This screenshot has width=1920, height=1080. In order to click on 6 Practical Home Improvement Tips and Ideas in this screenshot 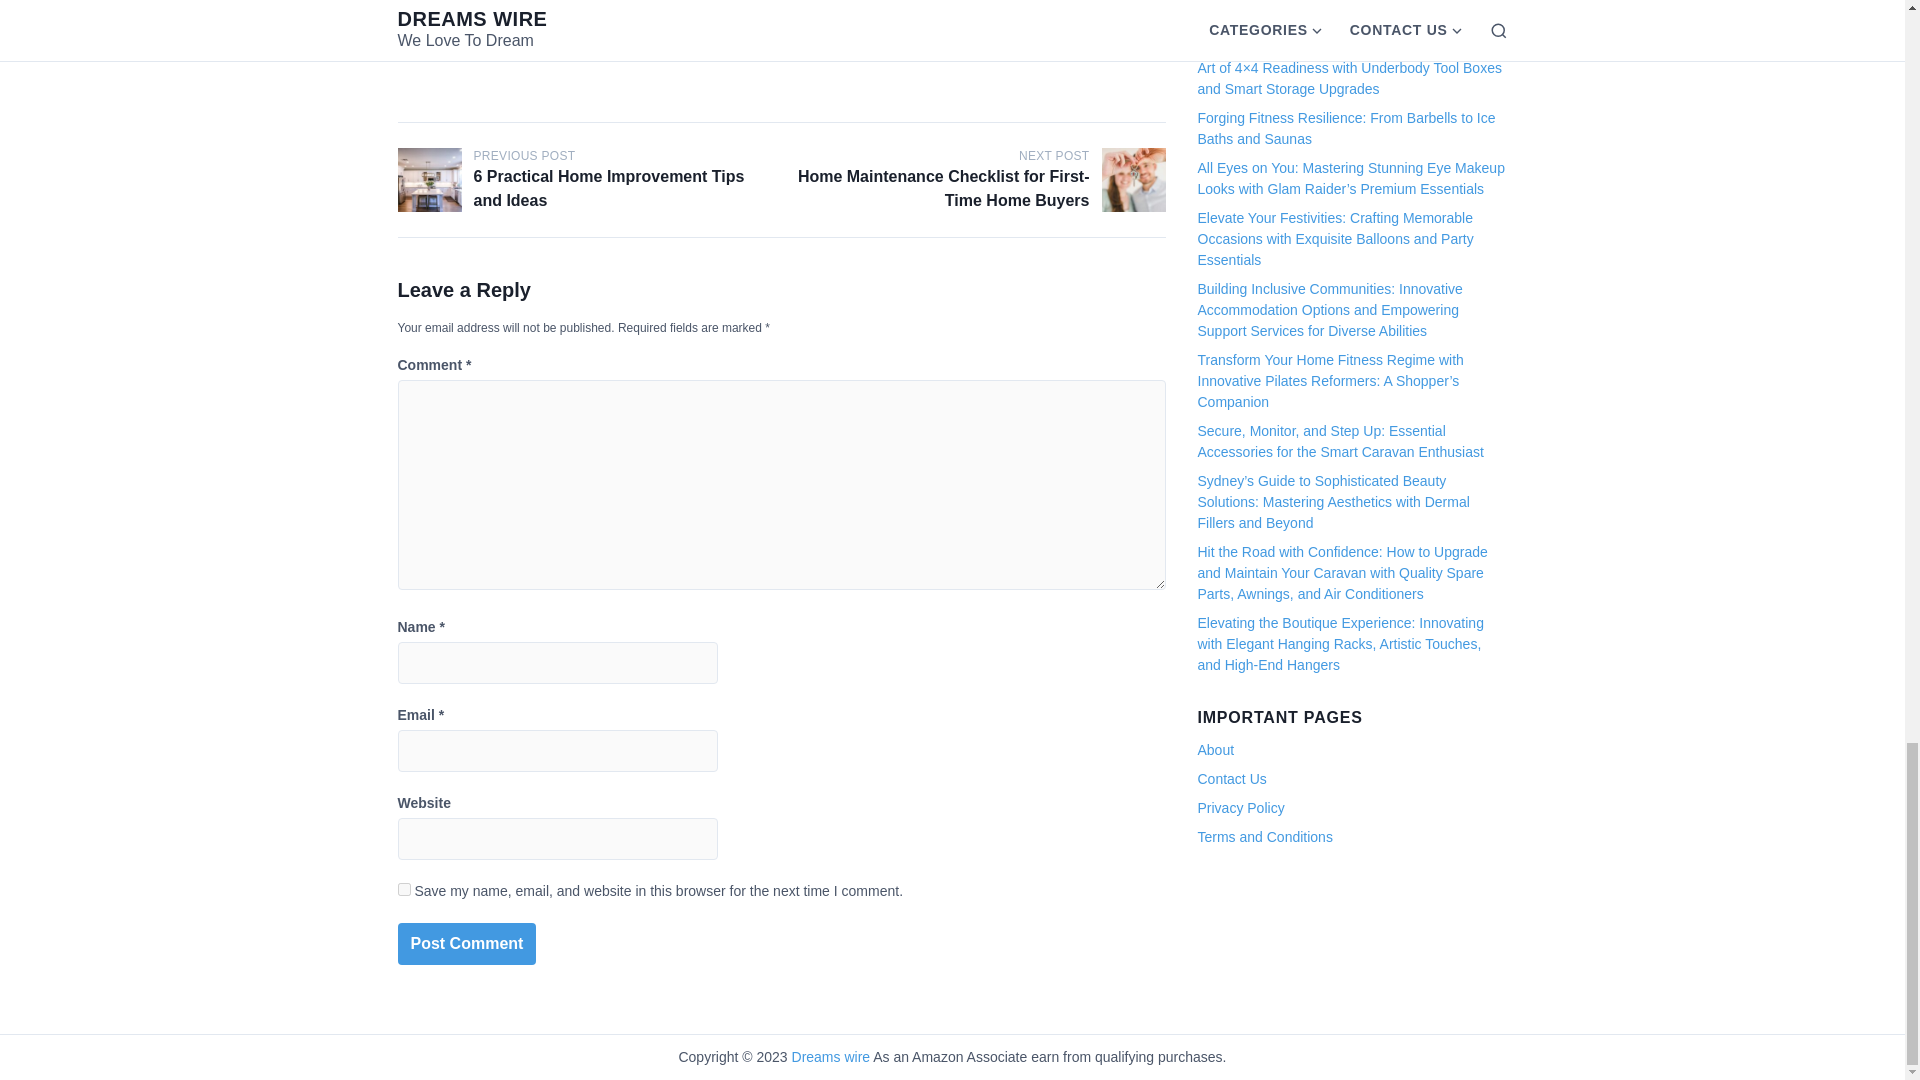, I will do `click(430, 179)`.